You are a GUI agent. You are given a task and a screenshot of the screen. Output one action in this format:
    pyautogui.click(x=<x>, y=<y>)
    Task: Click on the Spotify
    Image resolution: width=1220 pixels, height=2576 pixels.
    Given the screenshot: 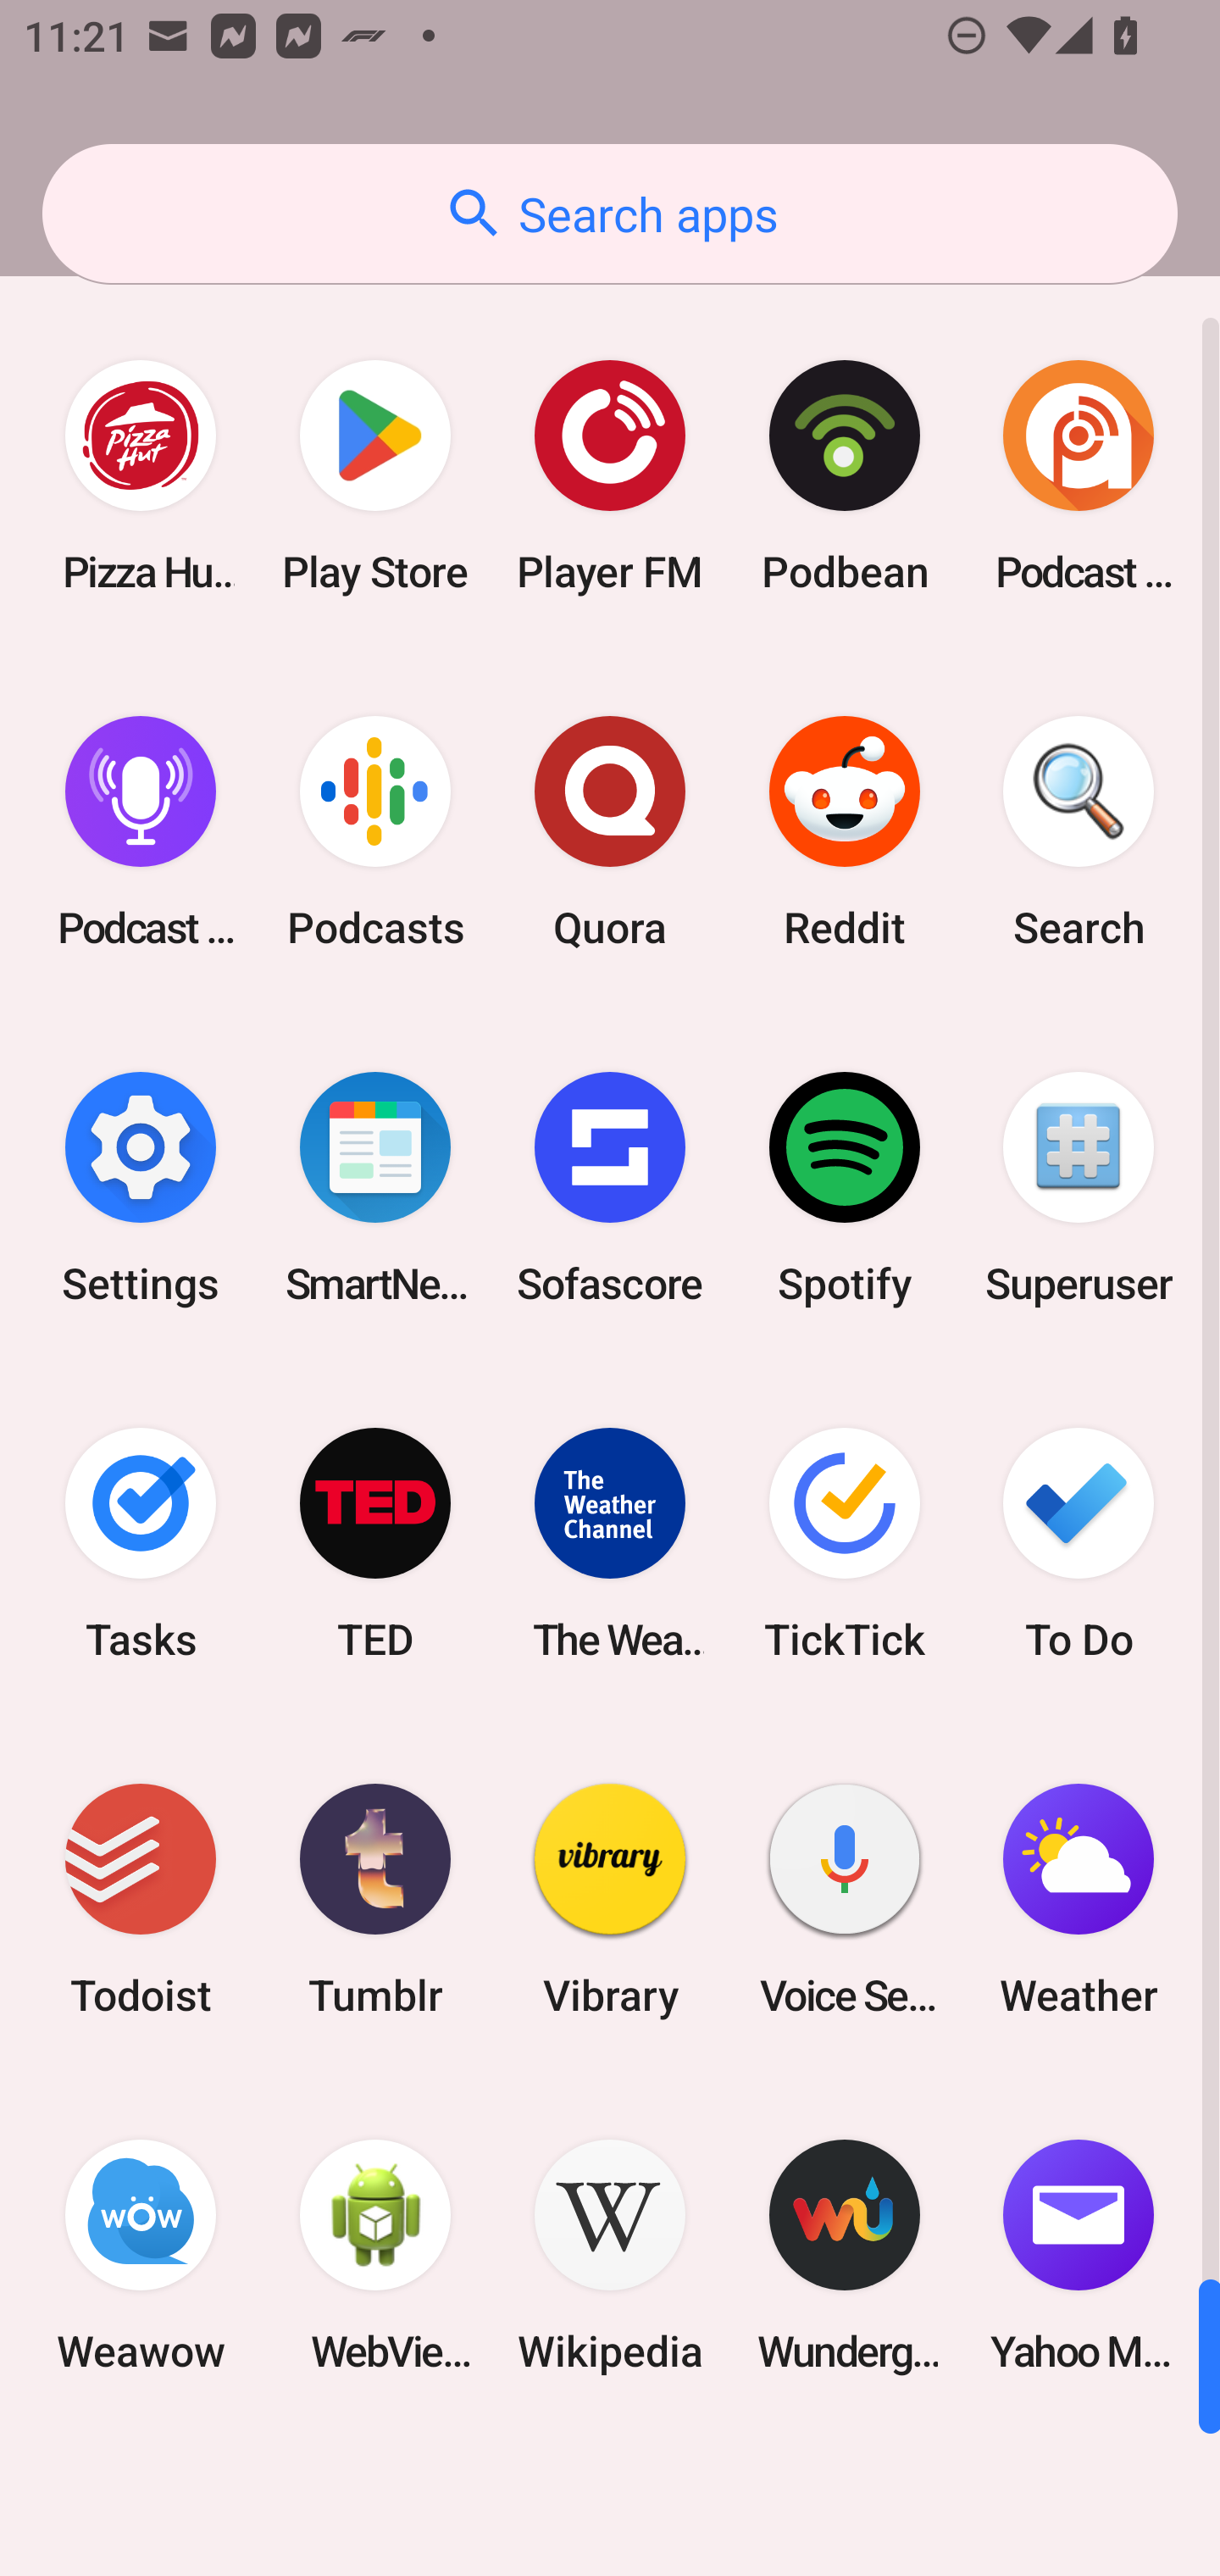 What is the action you would take?
    pyautogui.click(x=844, y=1187)
    